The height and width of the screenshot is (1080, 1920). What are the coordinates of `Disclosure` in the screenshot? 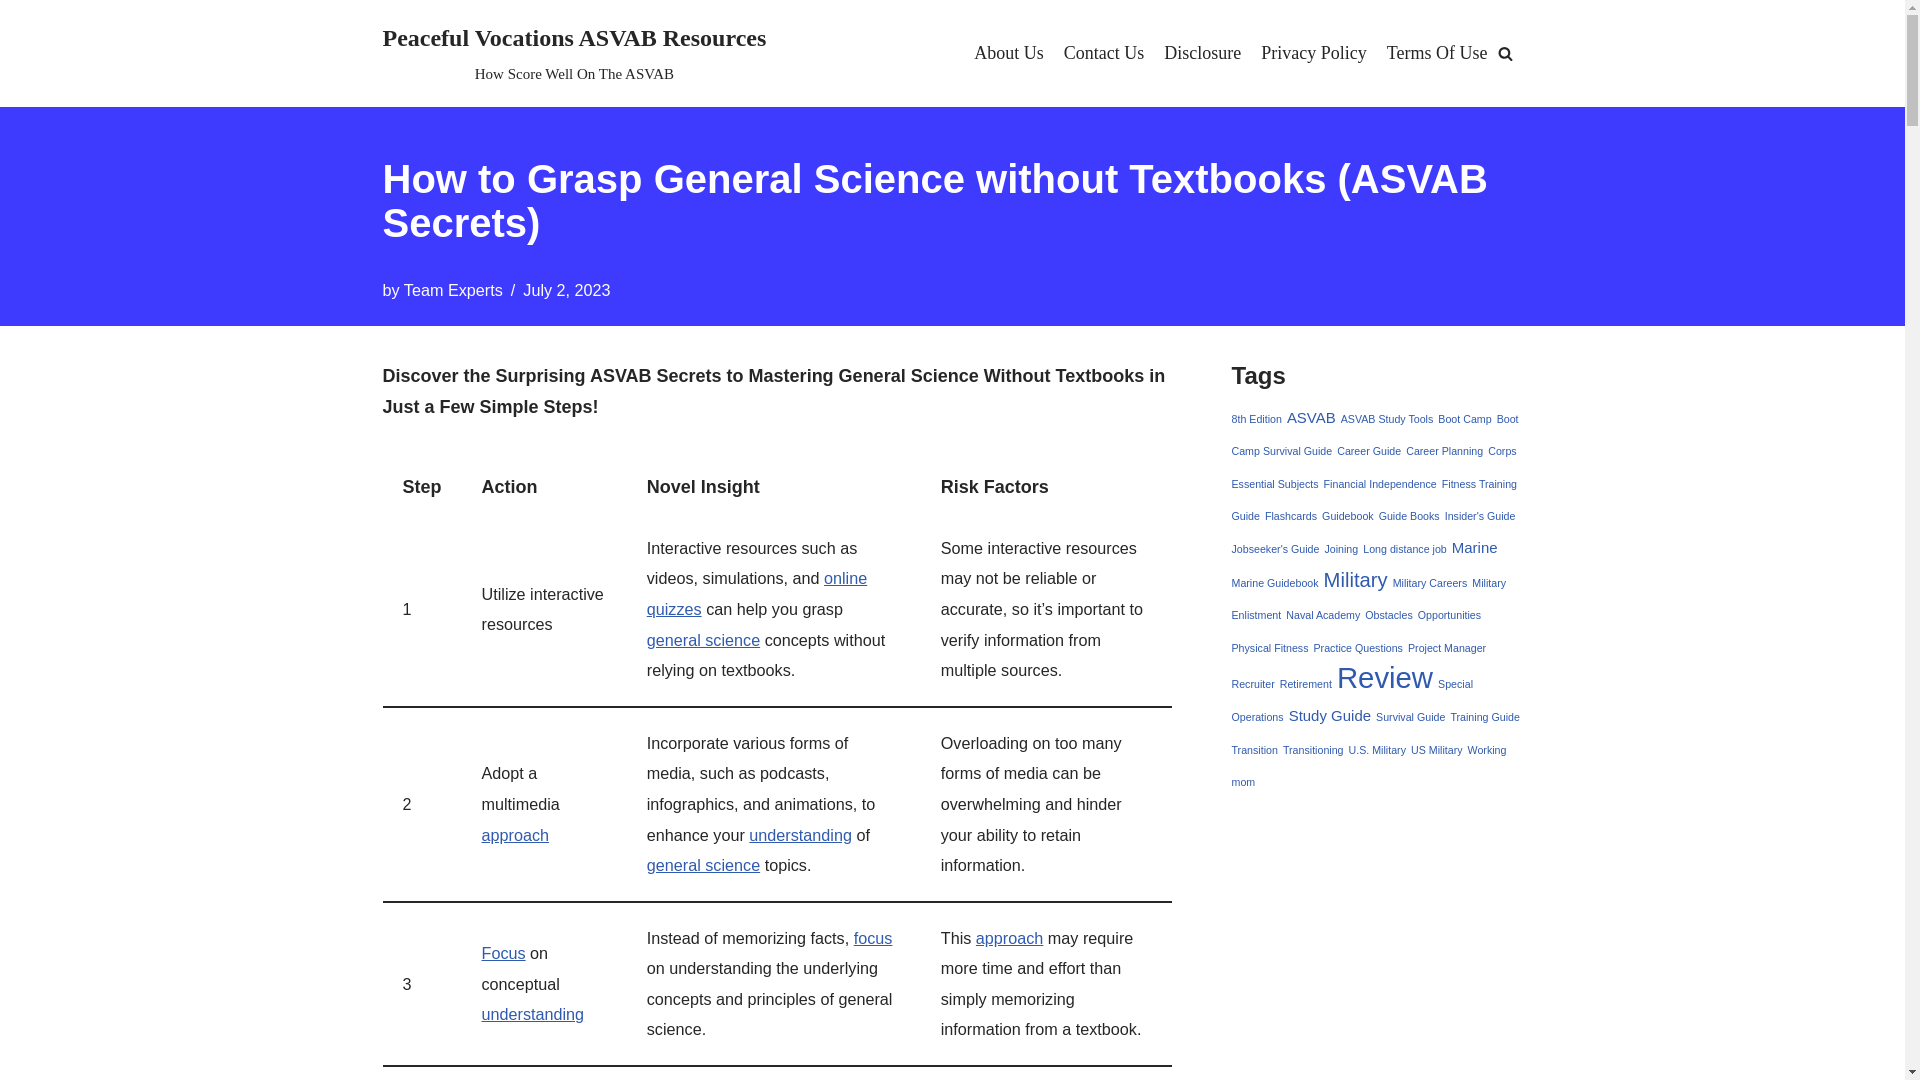 It's located at (1202, 53).